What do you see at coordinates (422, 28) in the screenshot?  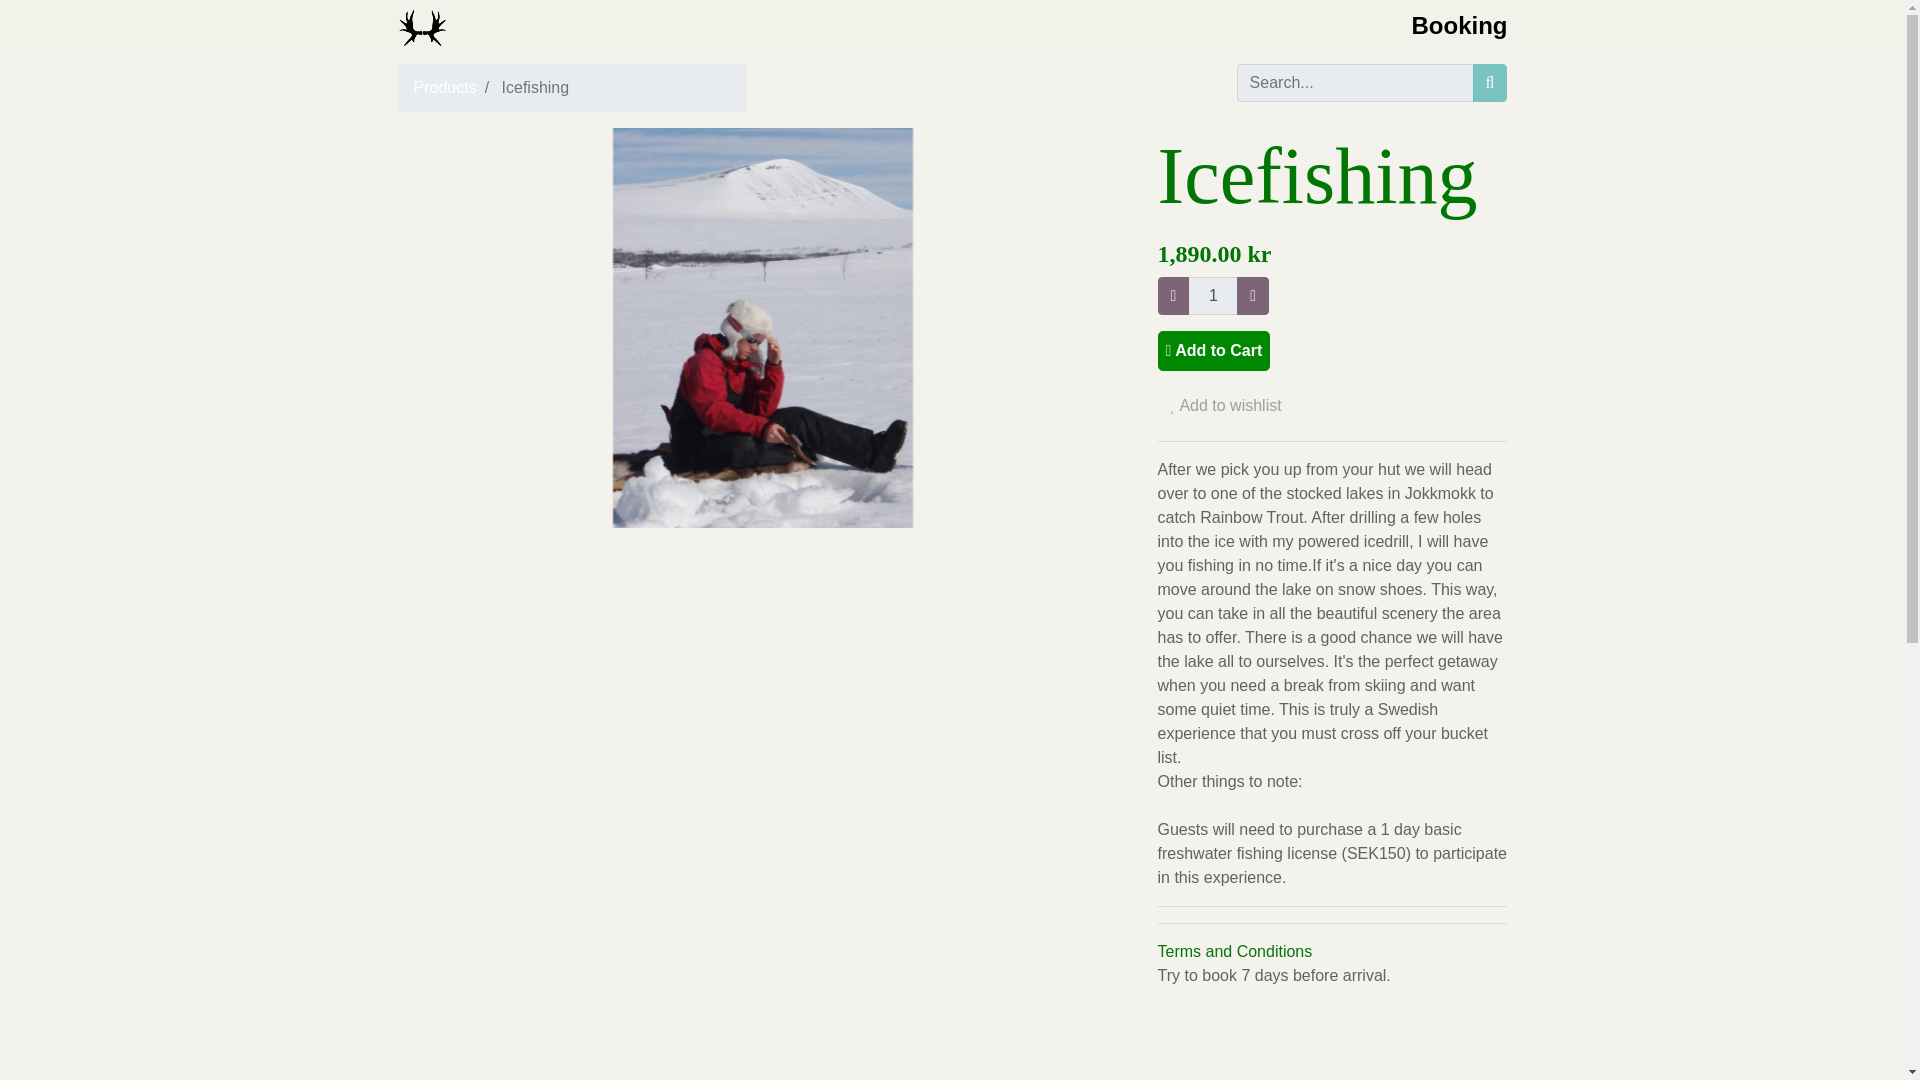 I see `Peaceandquiethotel` at bounding box center [422, 28].